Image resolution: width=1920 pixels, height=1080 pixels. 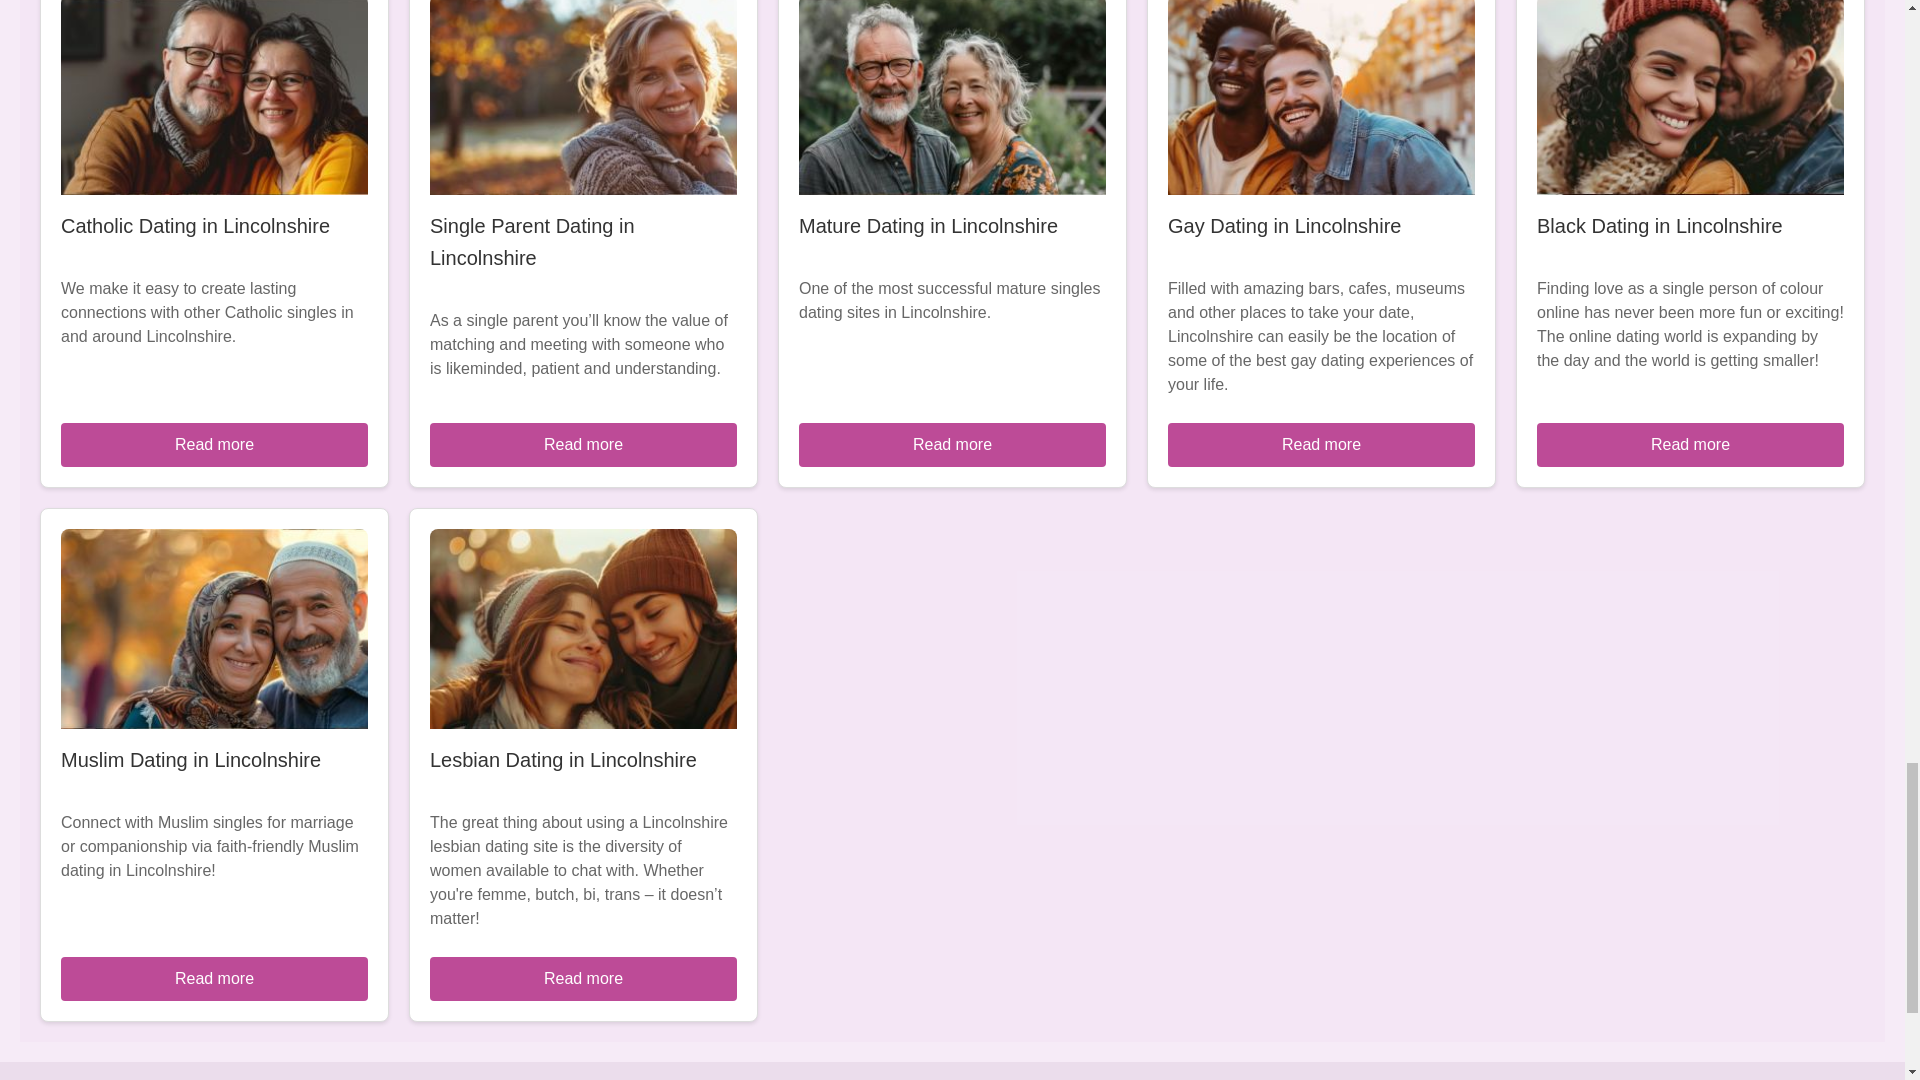 I want to click on Read more, so click(x=1690, y=444).